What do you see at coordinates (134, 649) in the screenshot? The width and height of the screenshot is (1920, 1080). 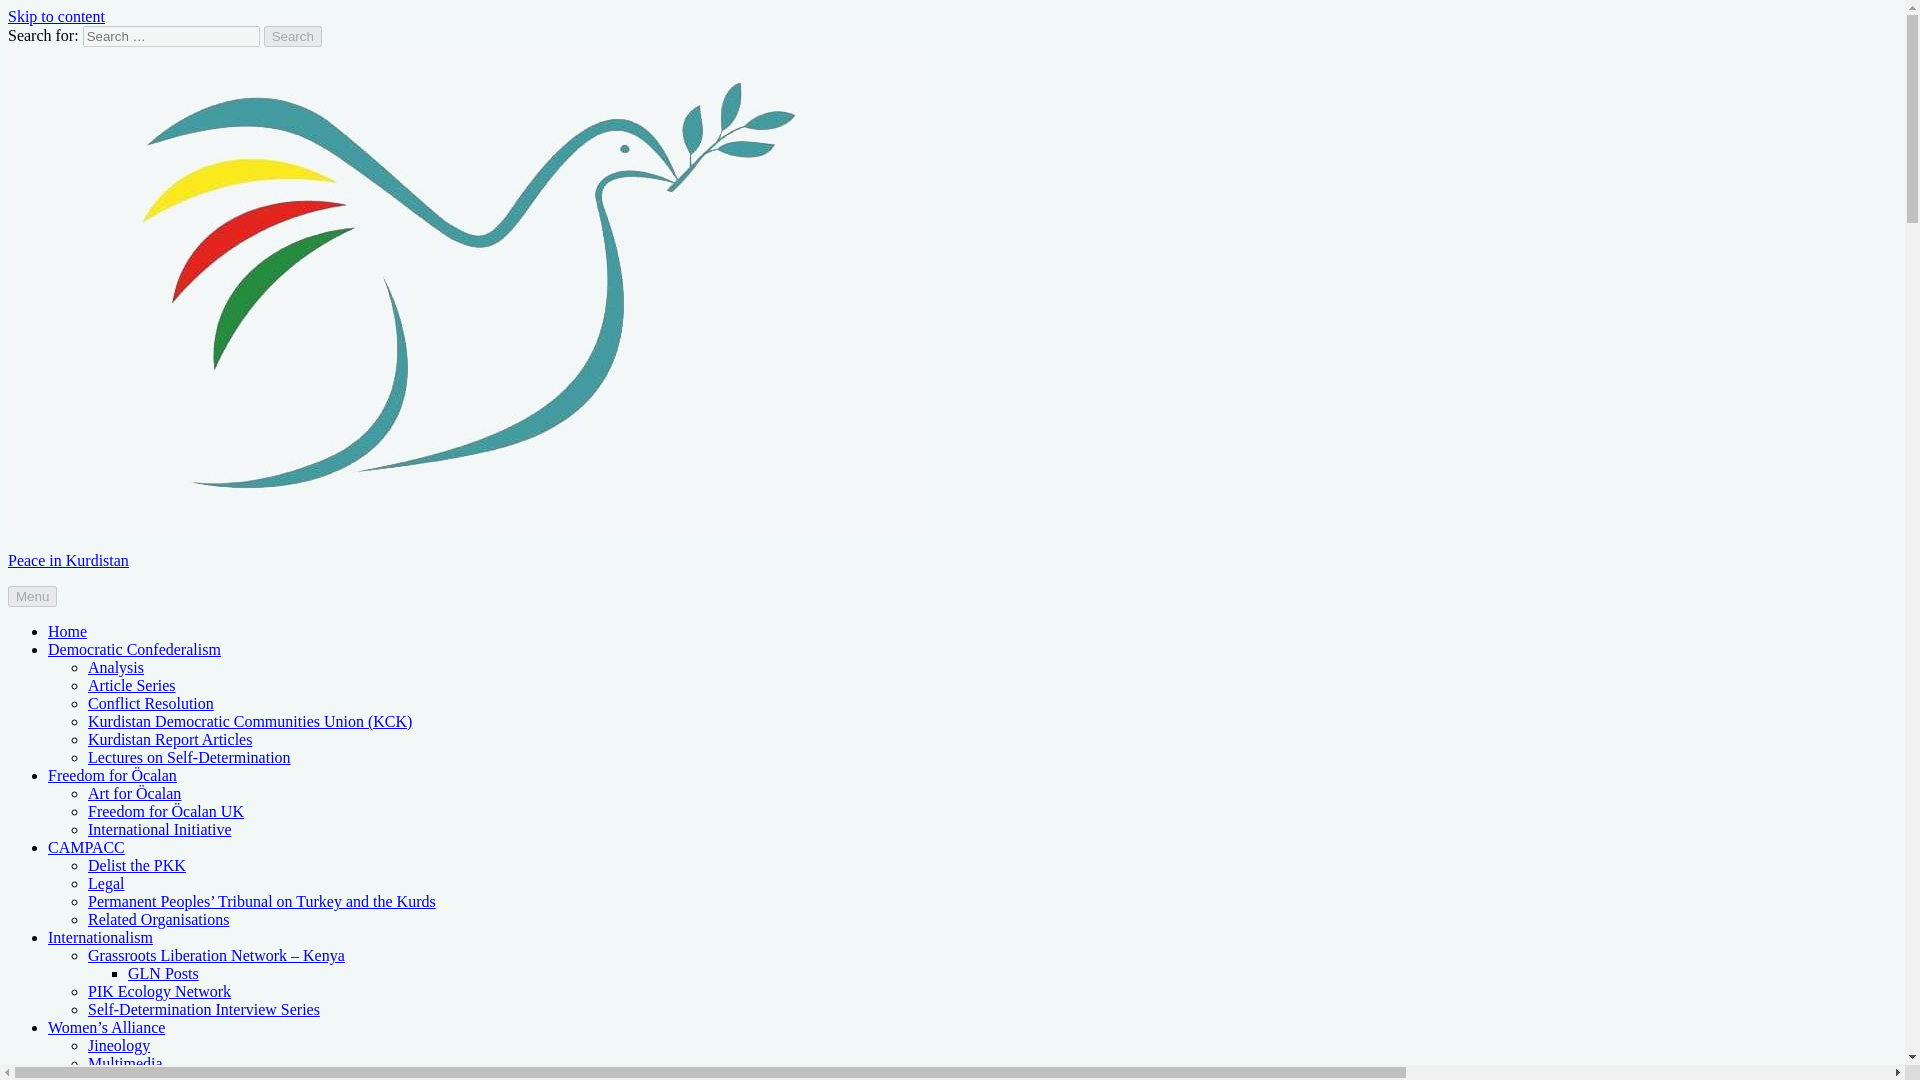 I see `Democratic Confederalism` at bounding box center [134, 649].